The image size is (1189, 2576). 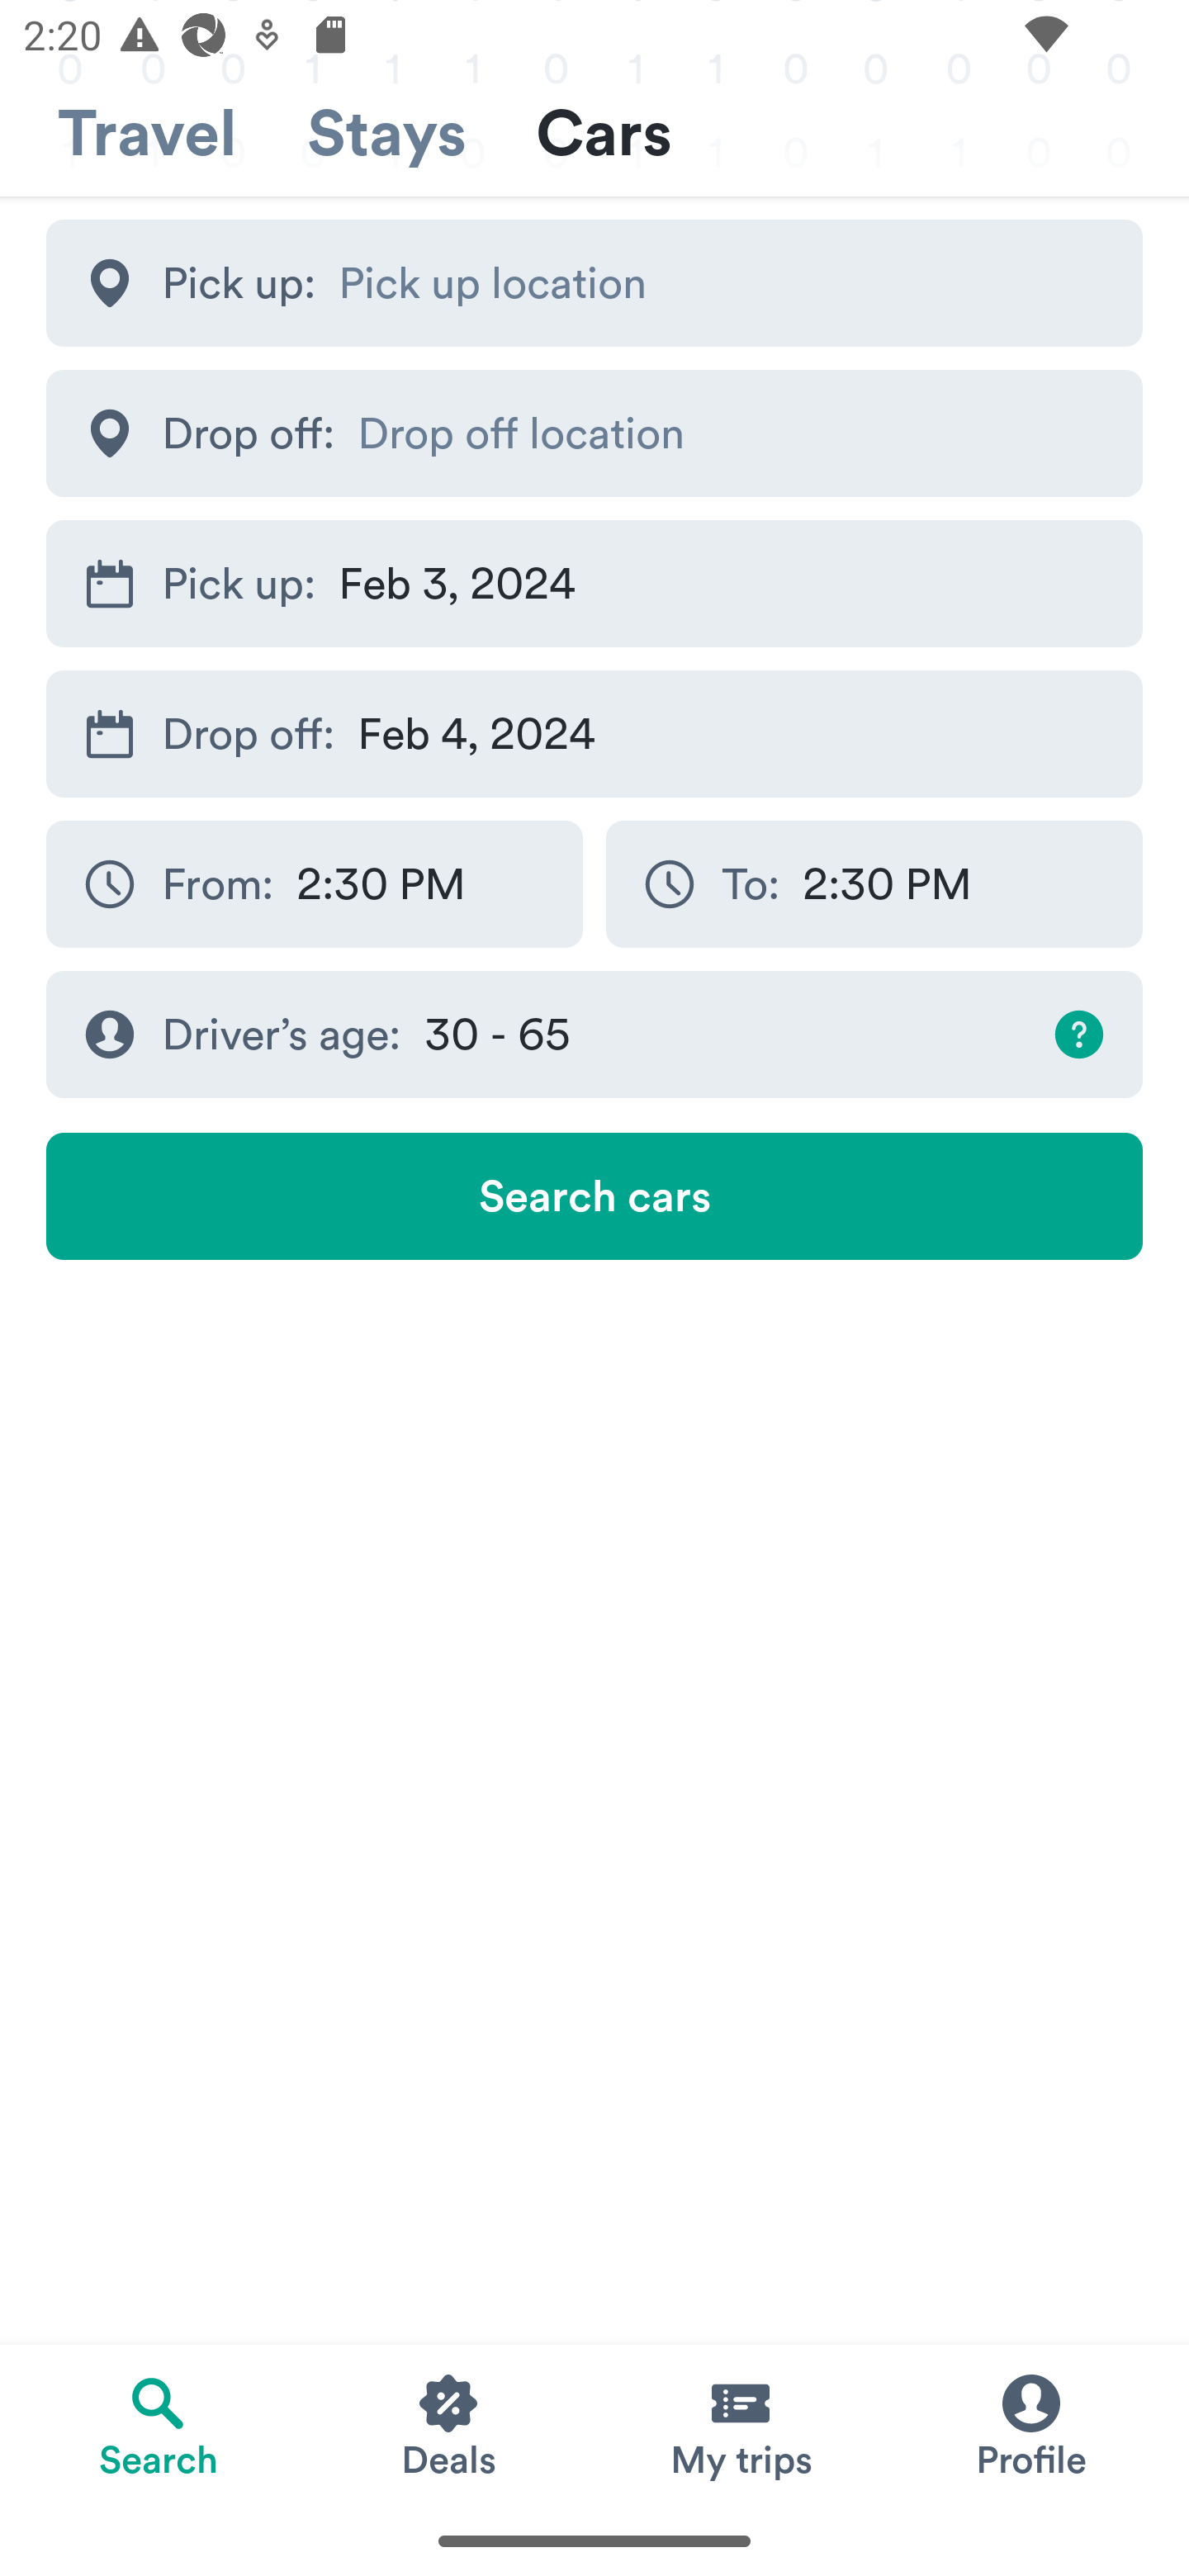 I want to click on Deals, so click(x=449, y=2425).